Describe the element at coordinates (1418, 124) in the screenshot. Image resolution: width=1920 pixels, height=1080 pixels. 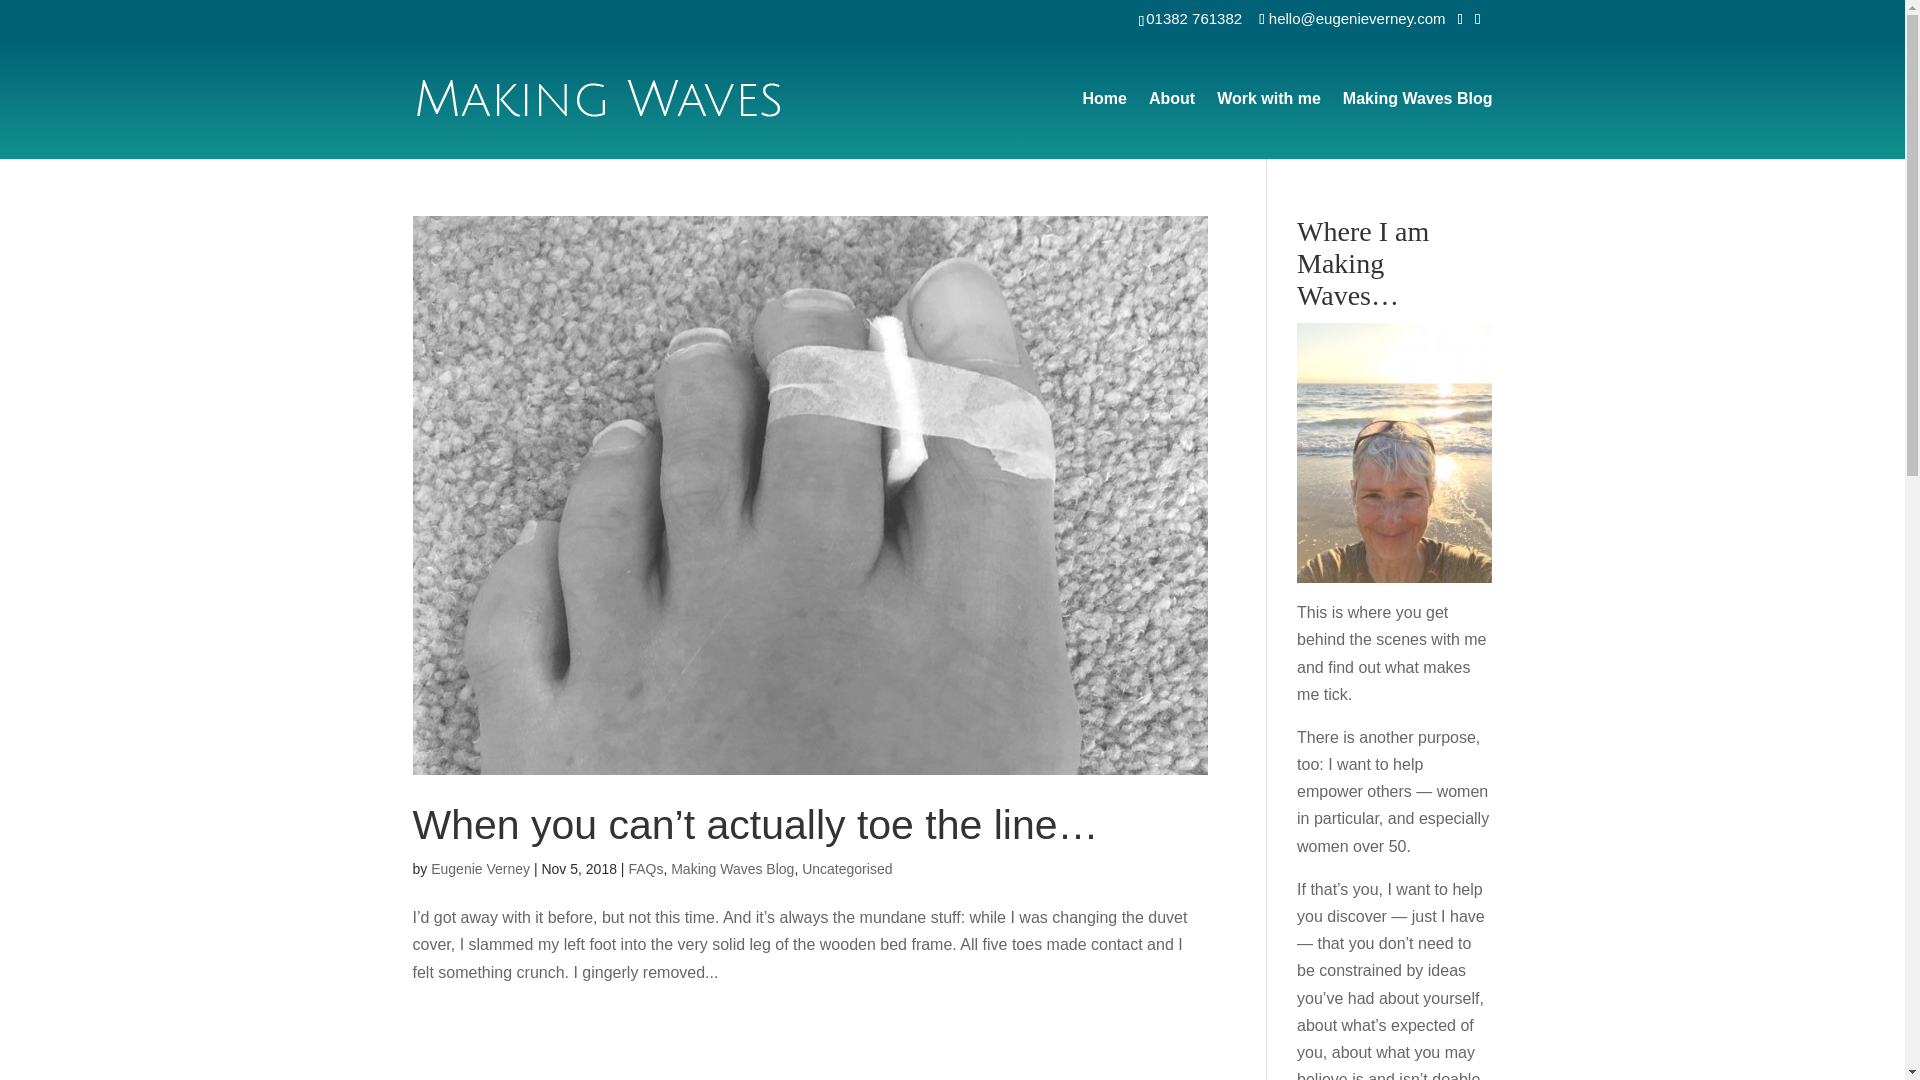
I see `Making Waves Blog` at that location.